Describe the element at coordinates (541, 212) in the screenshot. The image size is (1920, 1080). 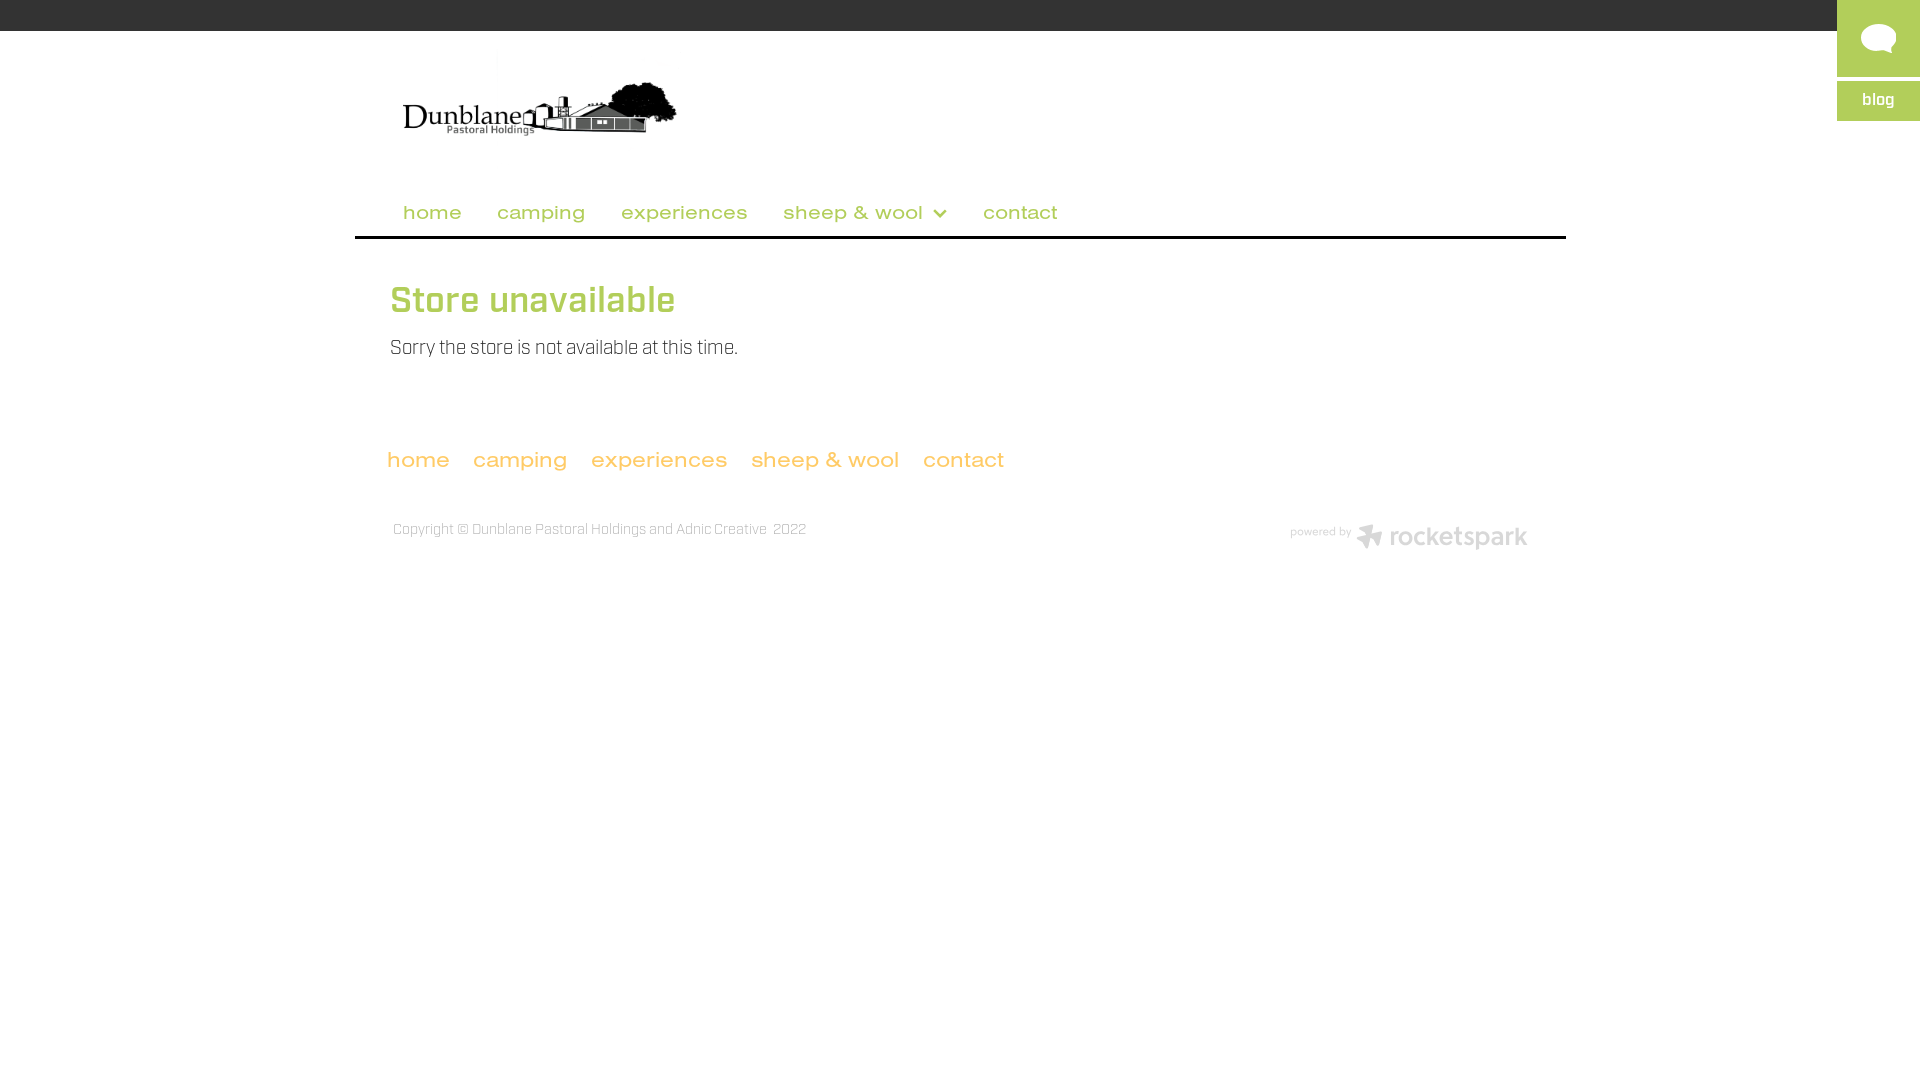
I see `camping` at that location.